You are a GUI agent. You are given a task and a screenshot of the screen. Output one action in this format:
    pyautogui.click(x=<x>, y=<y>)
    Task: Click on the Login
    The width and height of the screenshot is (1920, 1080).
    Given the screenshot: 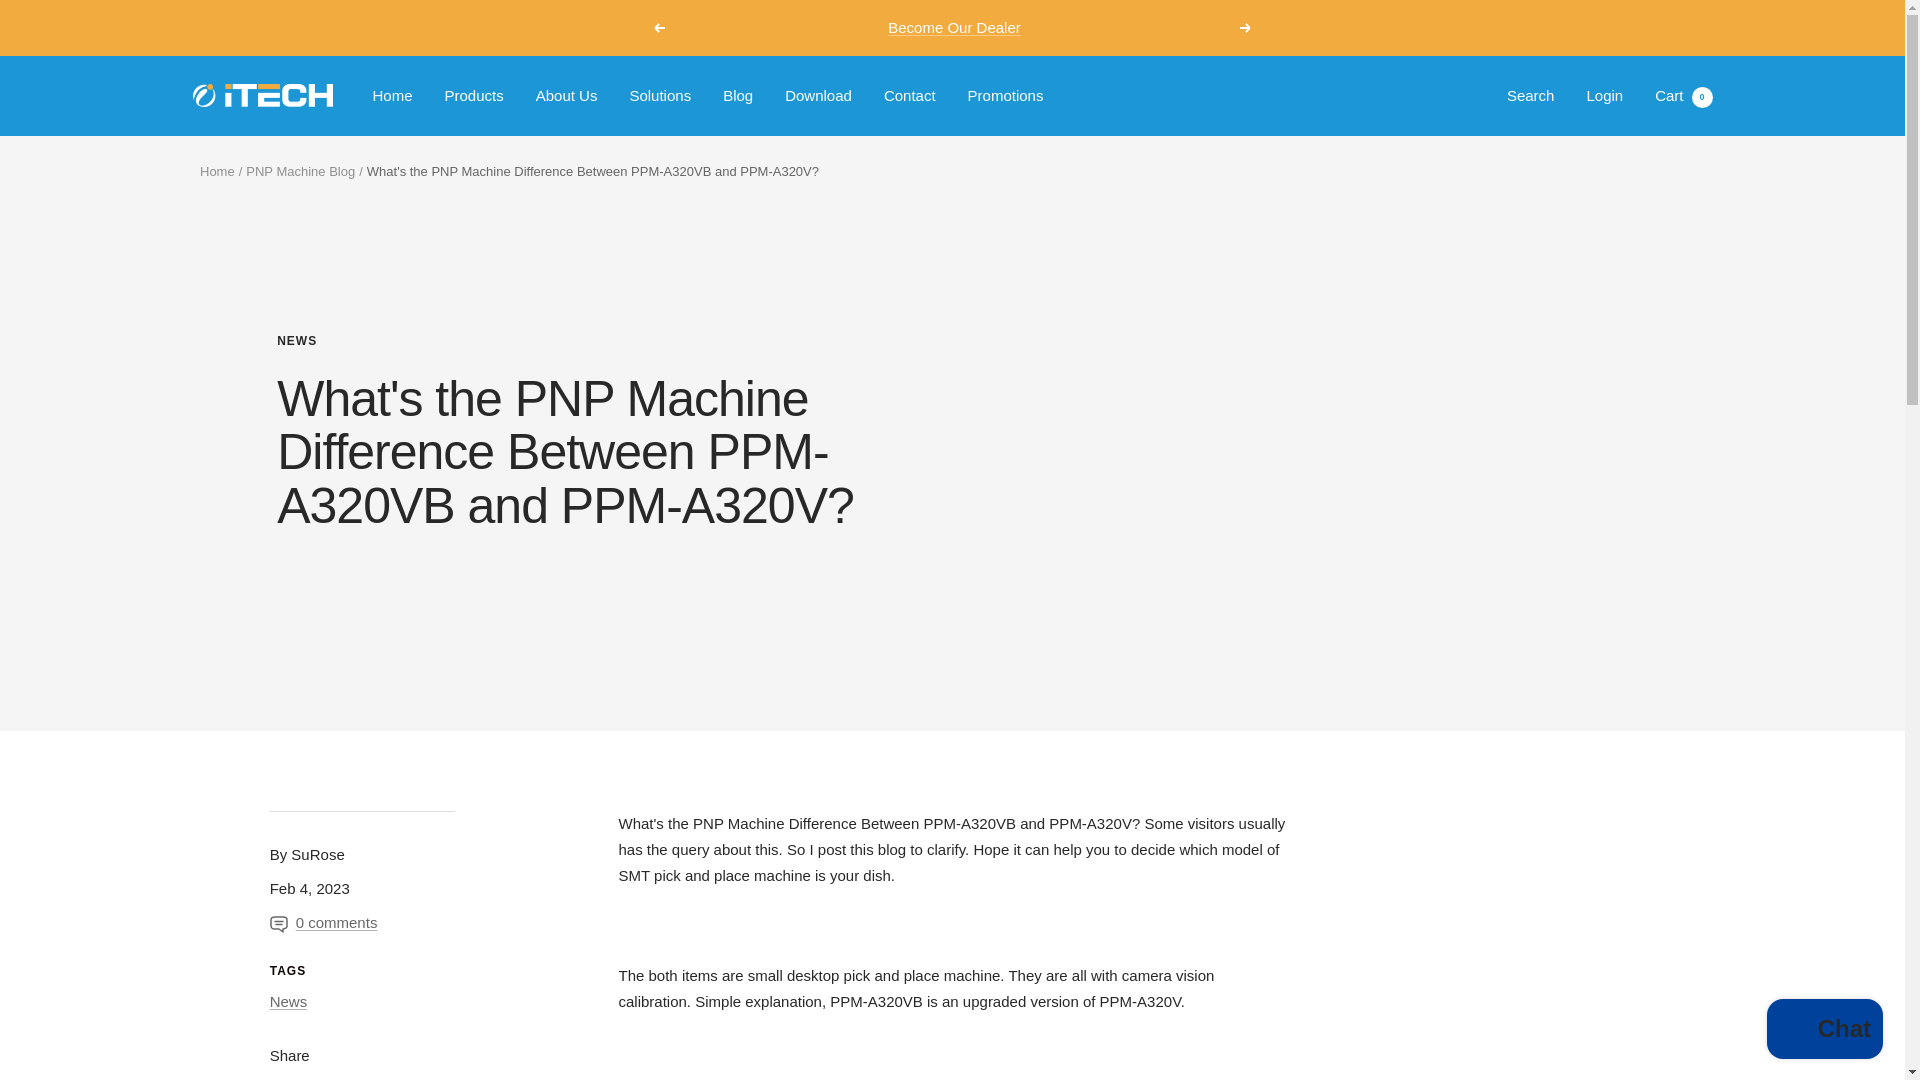 What is the action you would take?
    pyautogui.click(x=1604, y=95)
    